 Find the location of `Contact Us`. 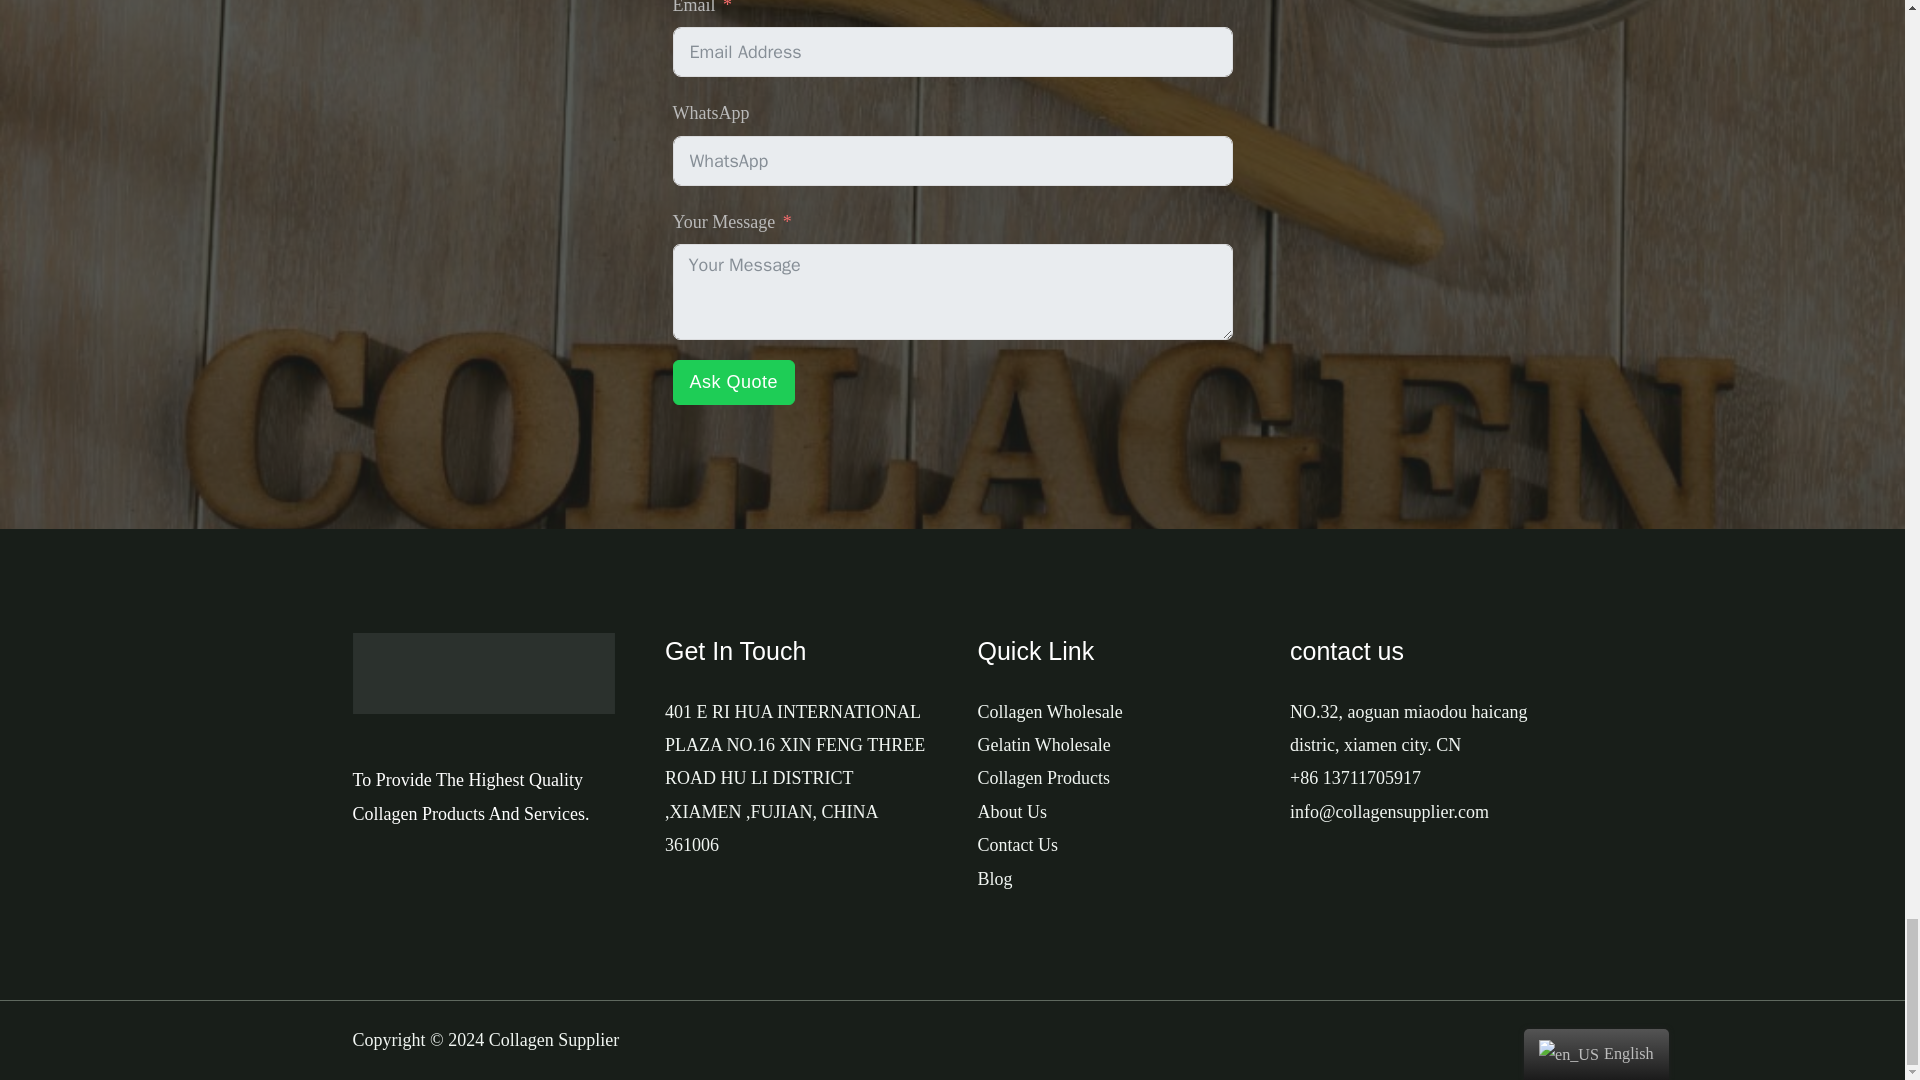

Contact Us is located at coordinates (1018, 844).